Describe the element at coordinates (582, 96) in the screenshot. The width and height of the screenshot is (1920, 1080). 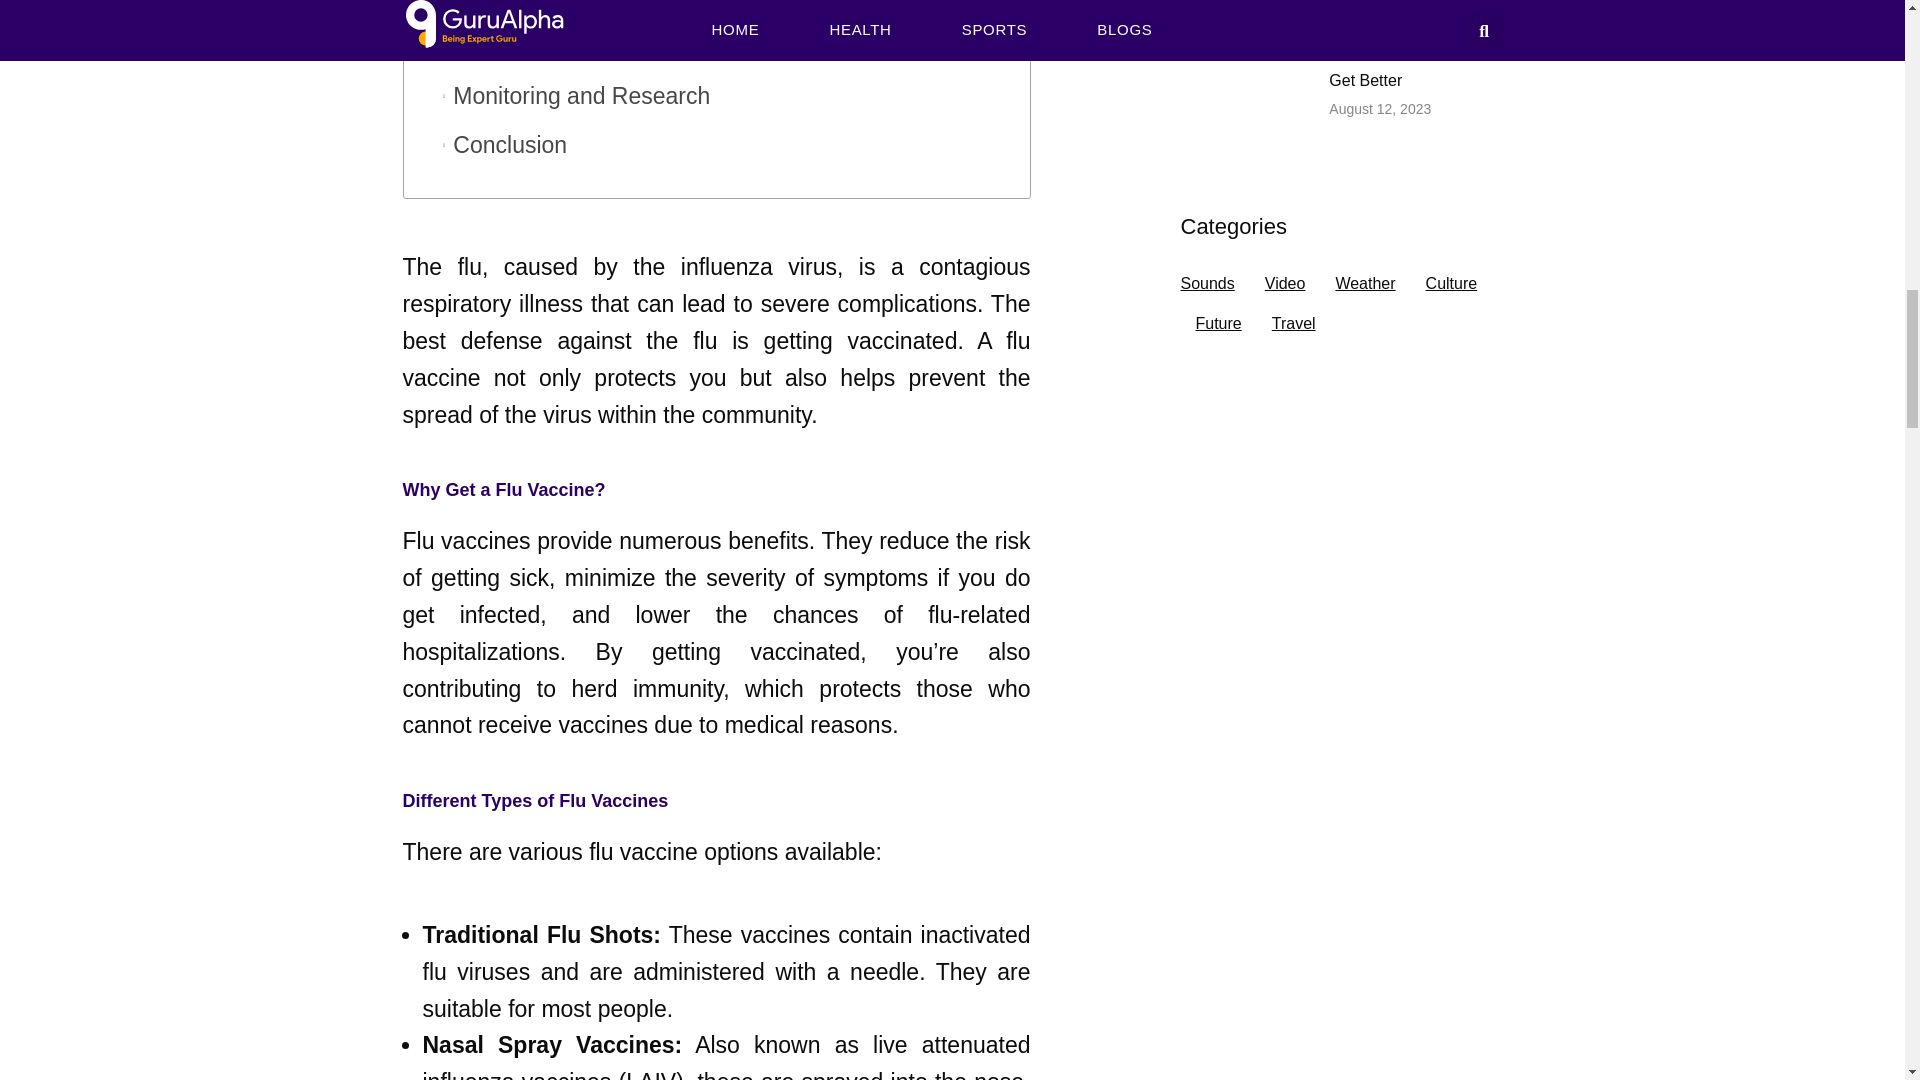
I see `Monitoring and Research` at that location.